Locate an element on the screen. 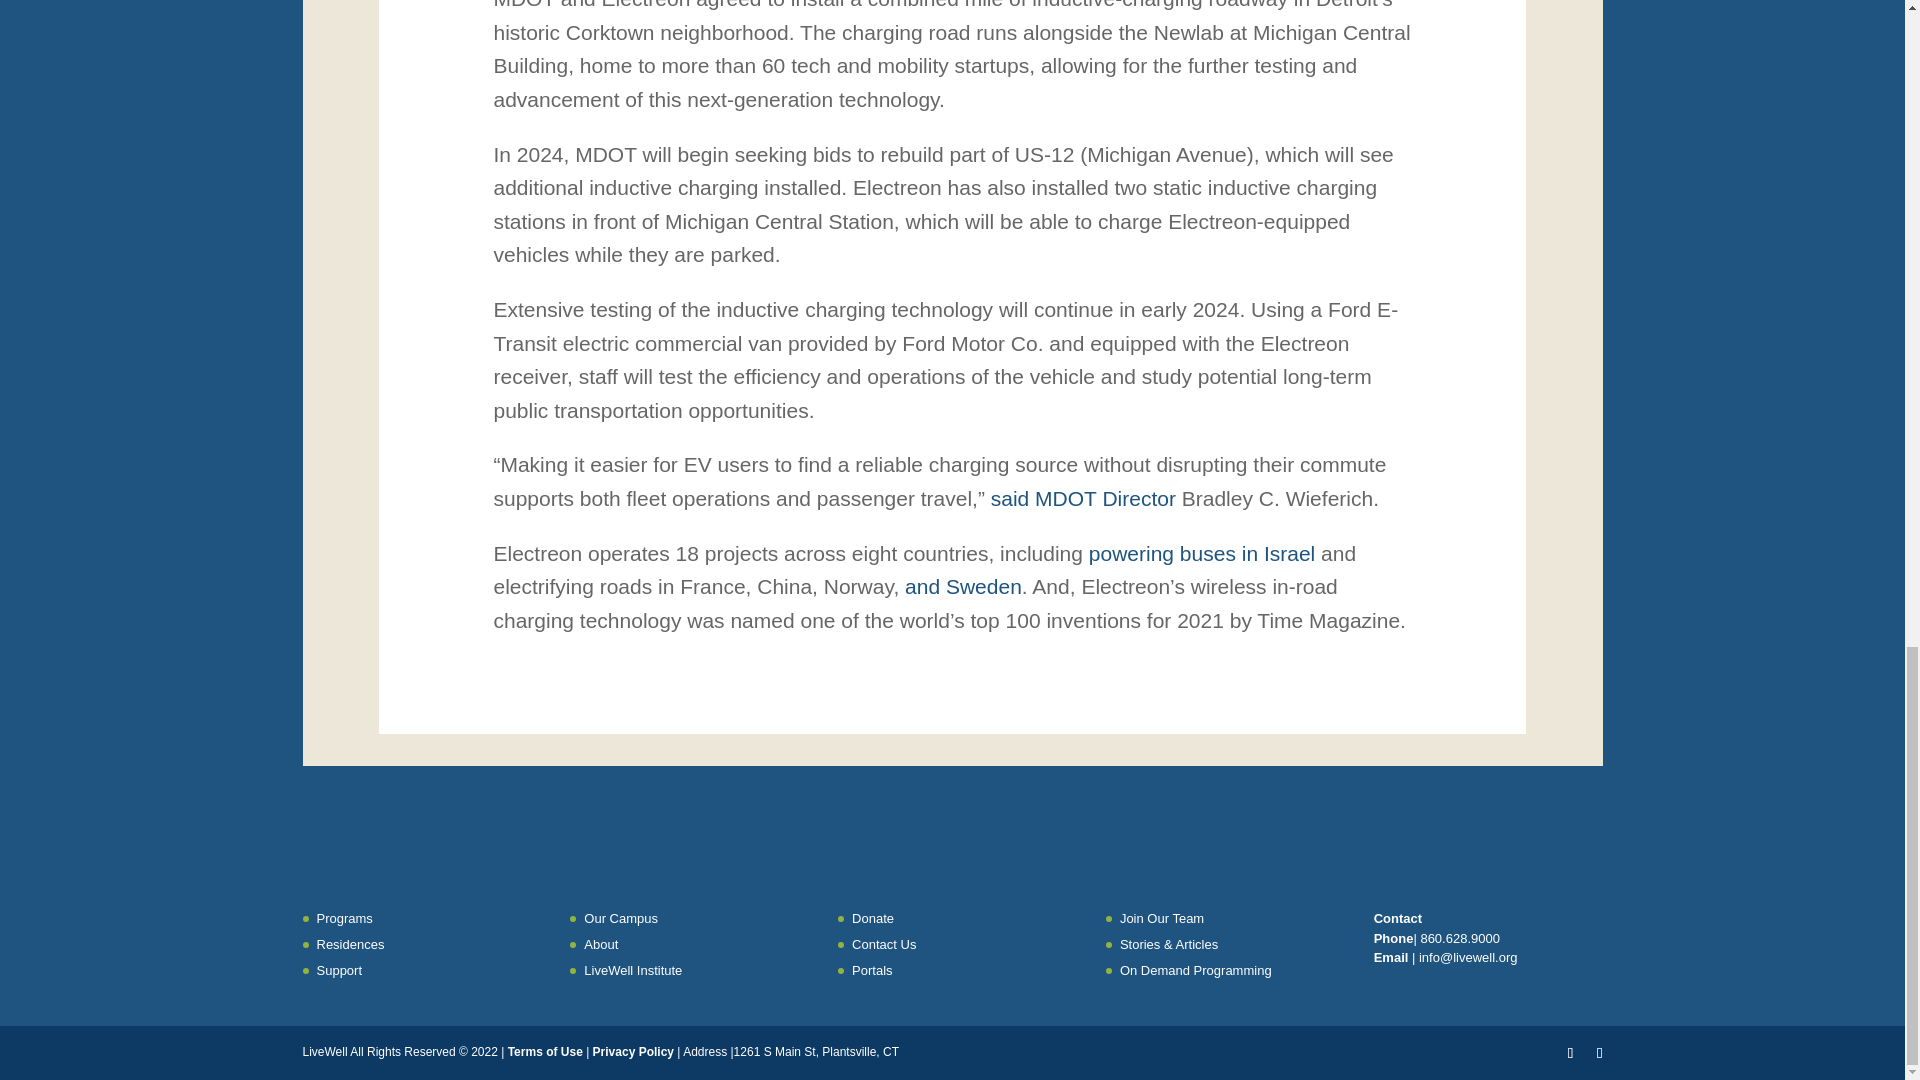 Image resolution: width=1920 pixels, height=1080 pixels. Join Our Team is located at coordinates (1161, 918).